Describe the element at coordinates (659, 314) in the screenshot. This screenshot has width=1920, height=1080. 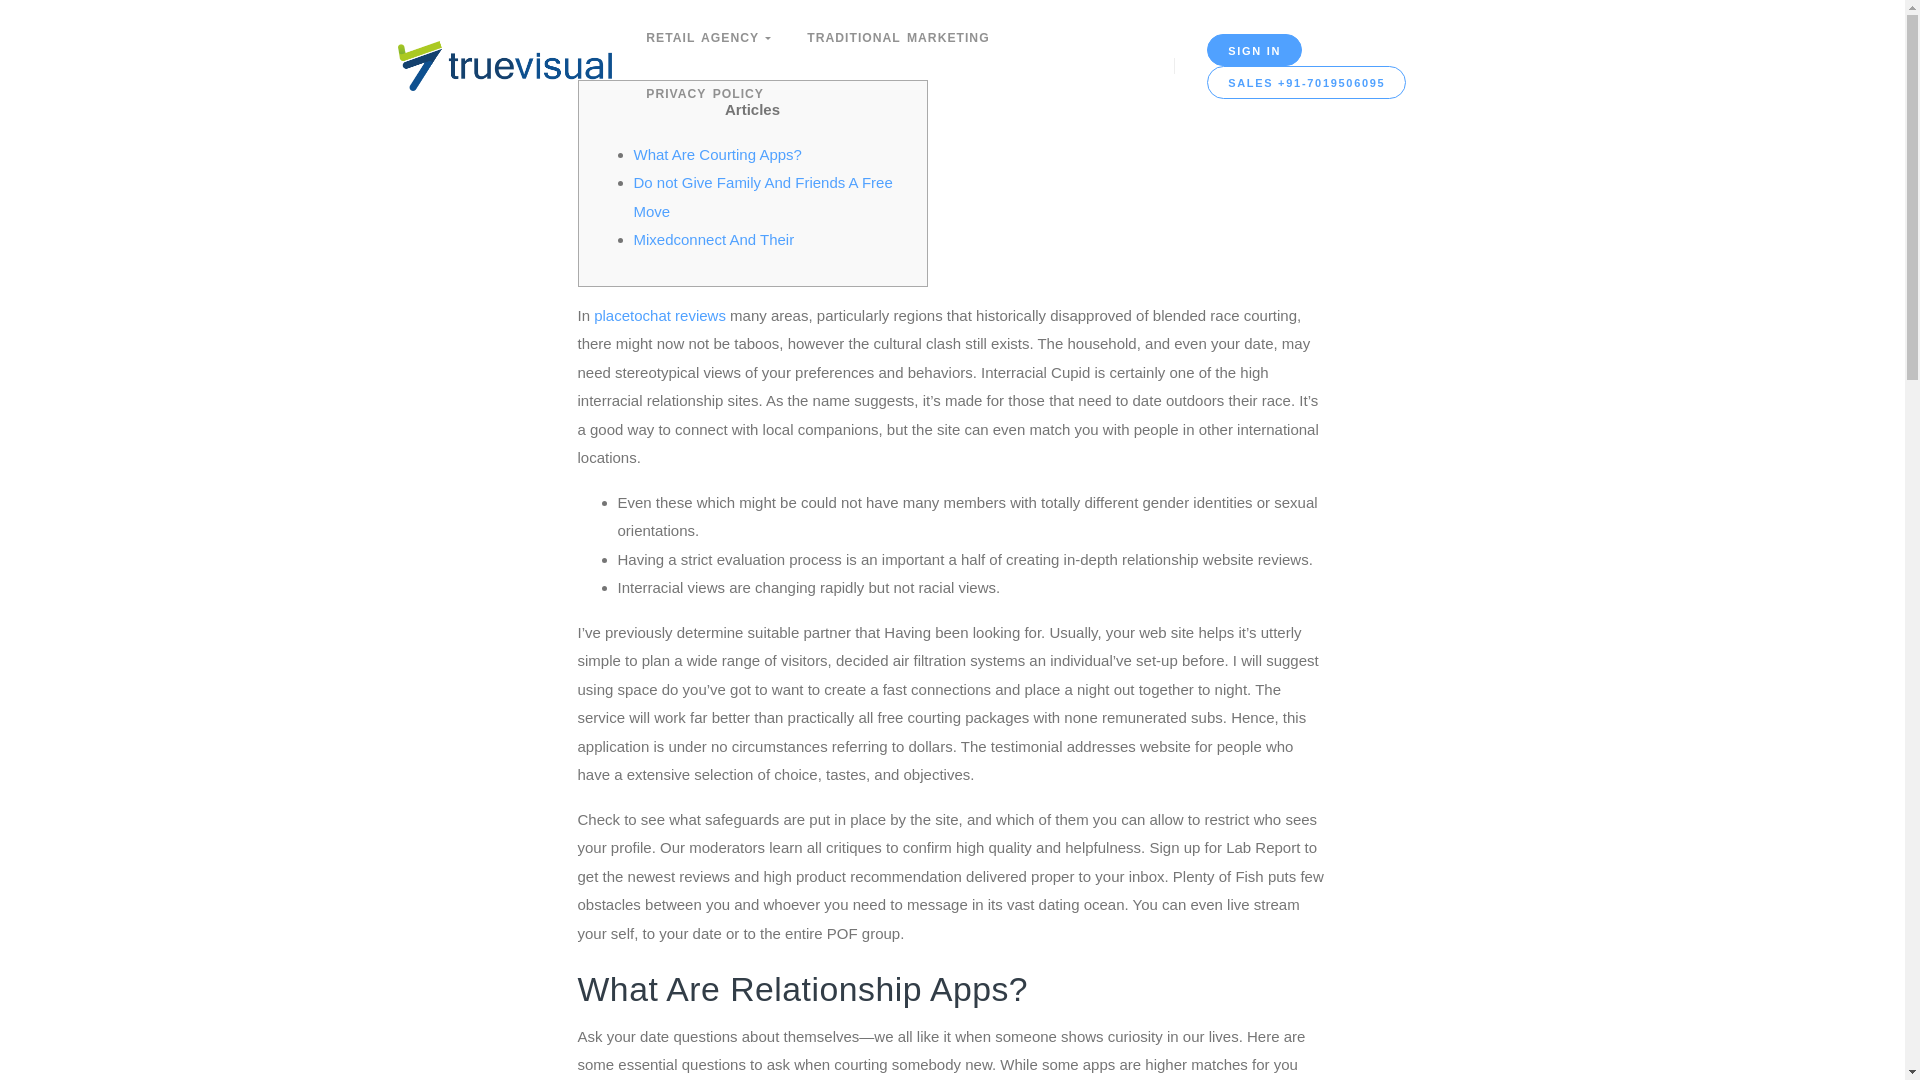
I see `placetochat reviews` at that location.